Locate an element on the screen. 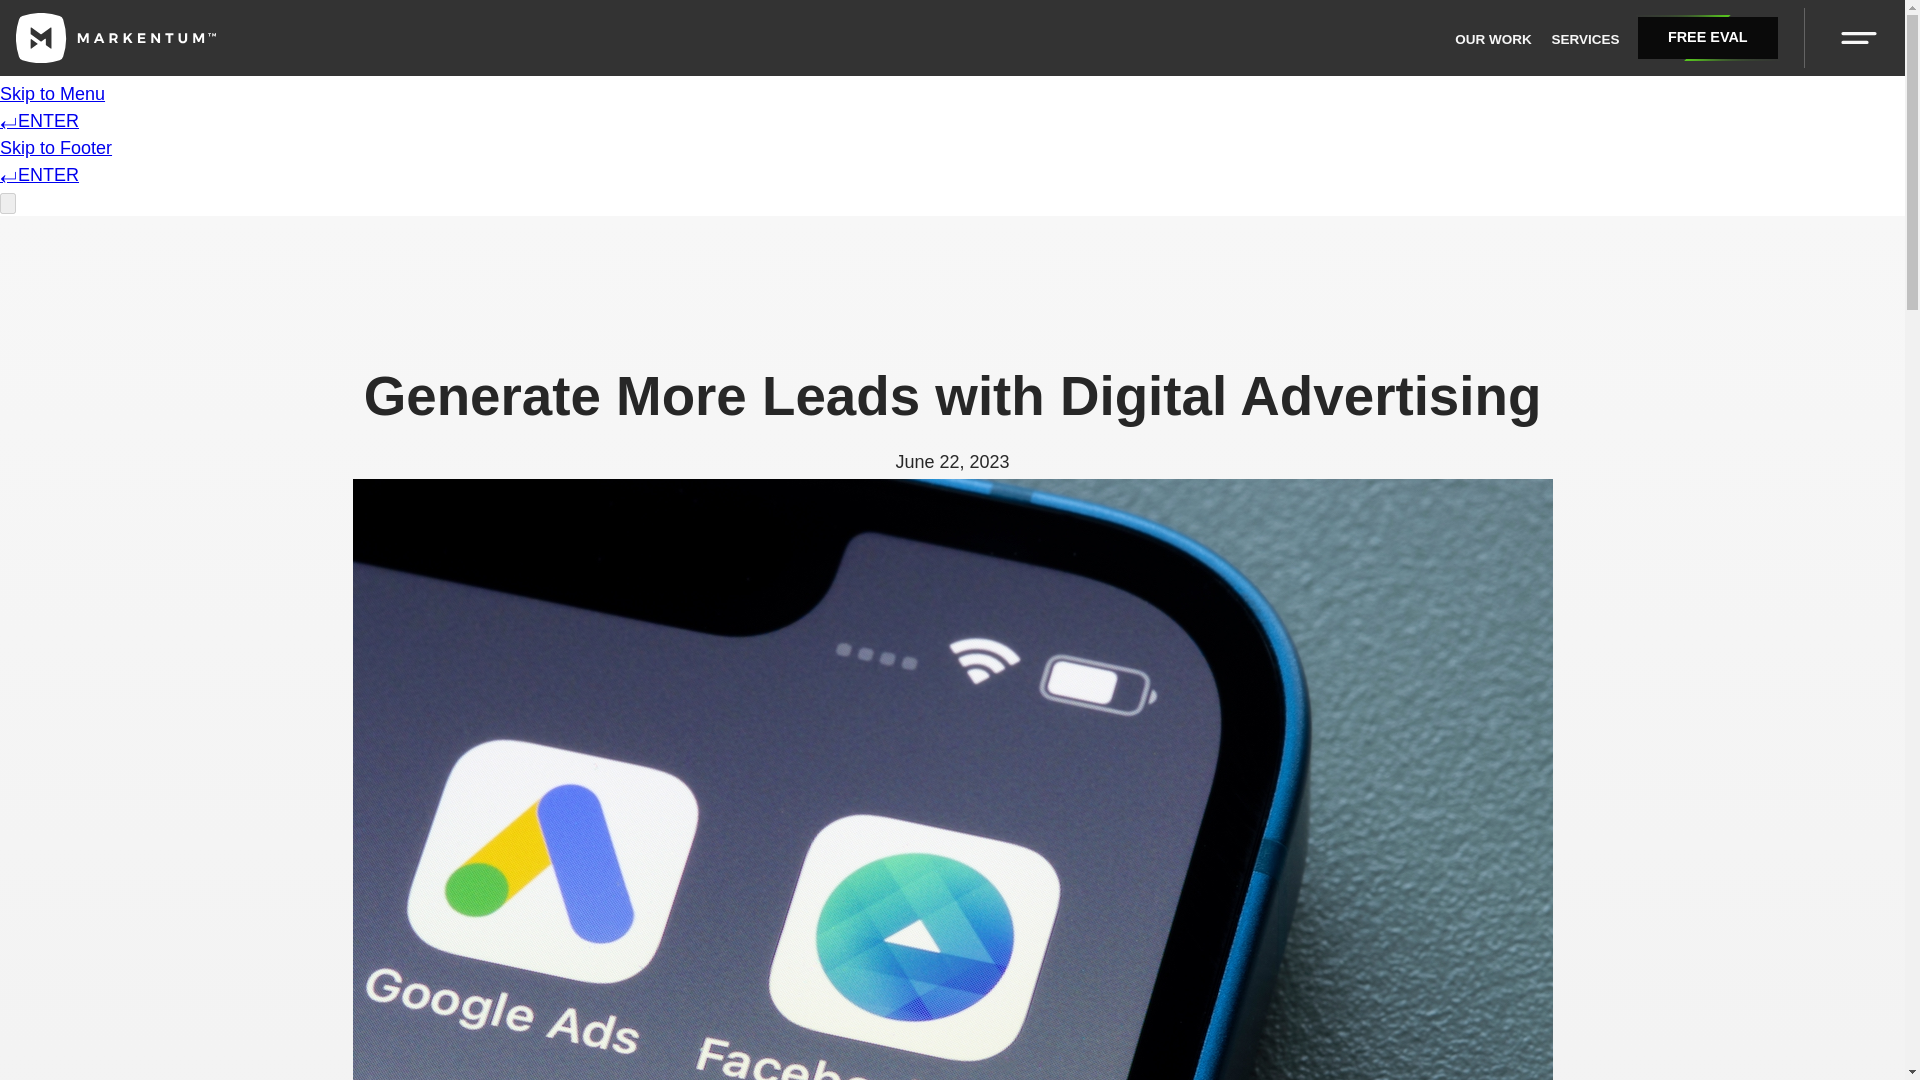 The width and height of the screenshot is (1920, 1080). FREE EVAL is located at coordinates (1707, 38).